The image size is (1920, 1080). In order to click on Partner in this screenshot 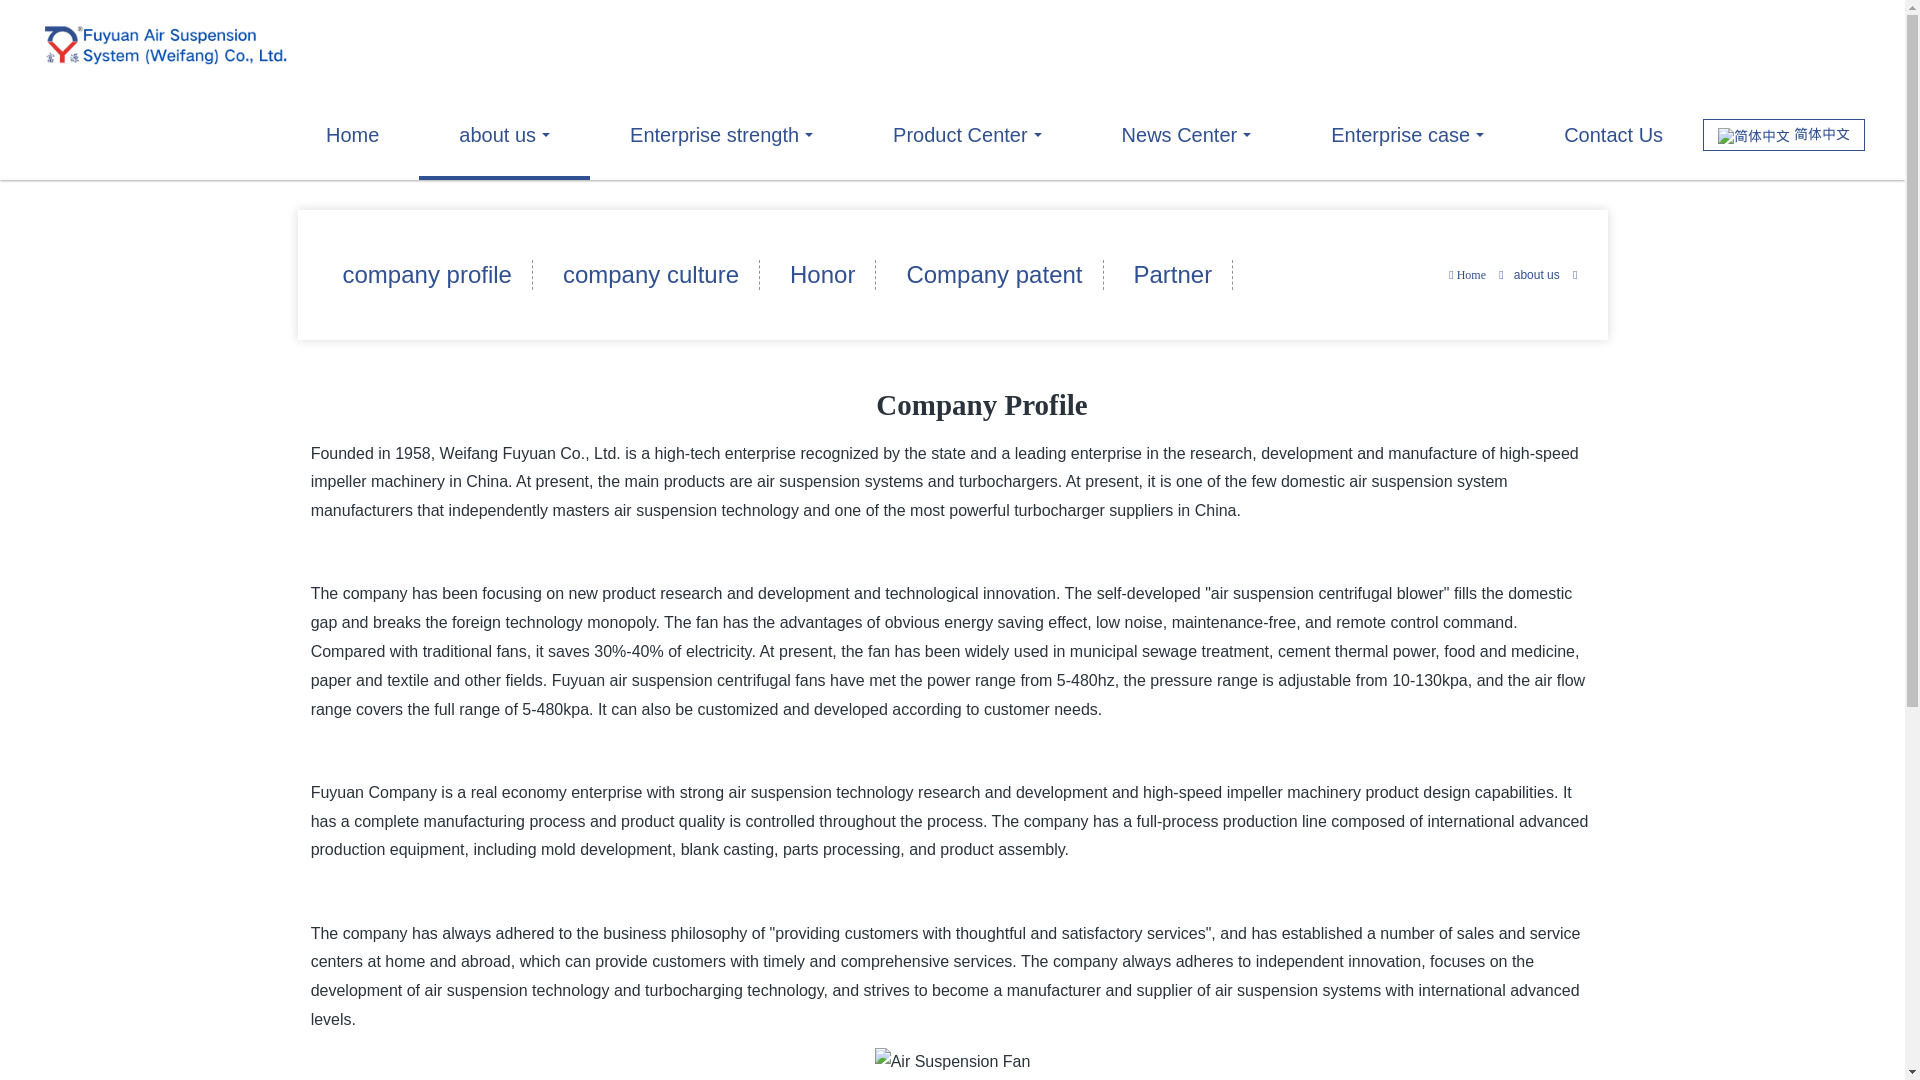, I will do `click(1174, 275)`.